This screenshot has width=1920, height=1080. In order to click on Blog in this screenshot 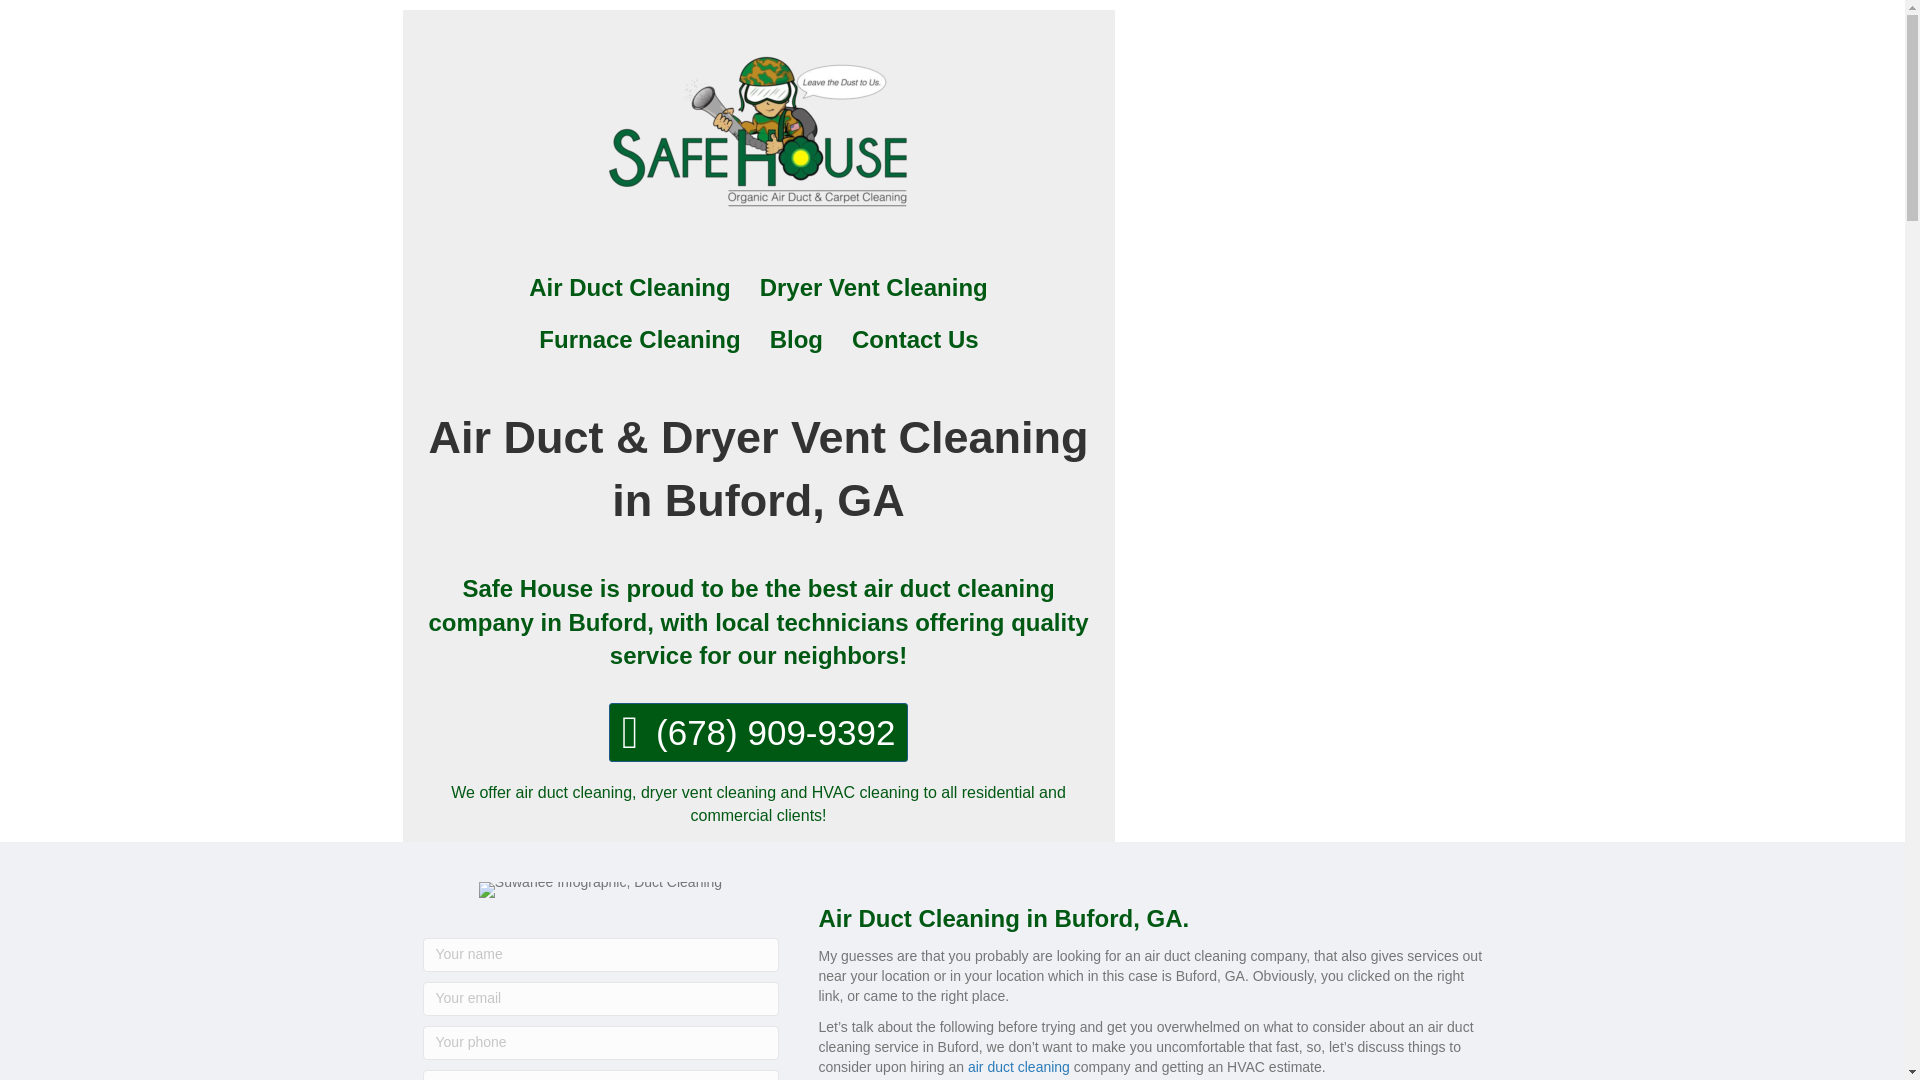, I will do `click(796, 340)`.